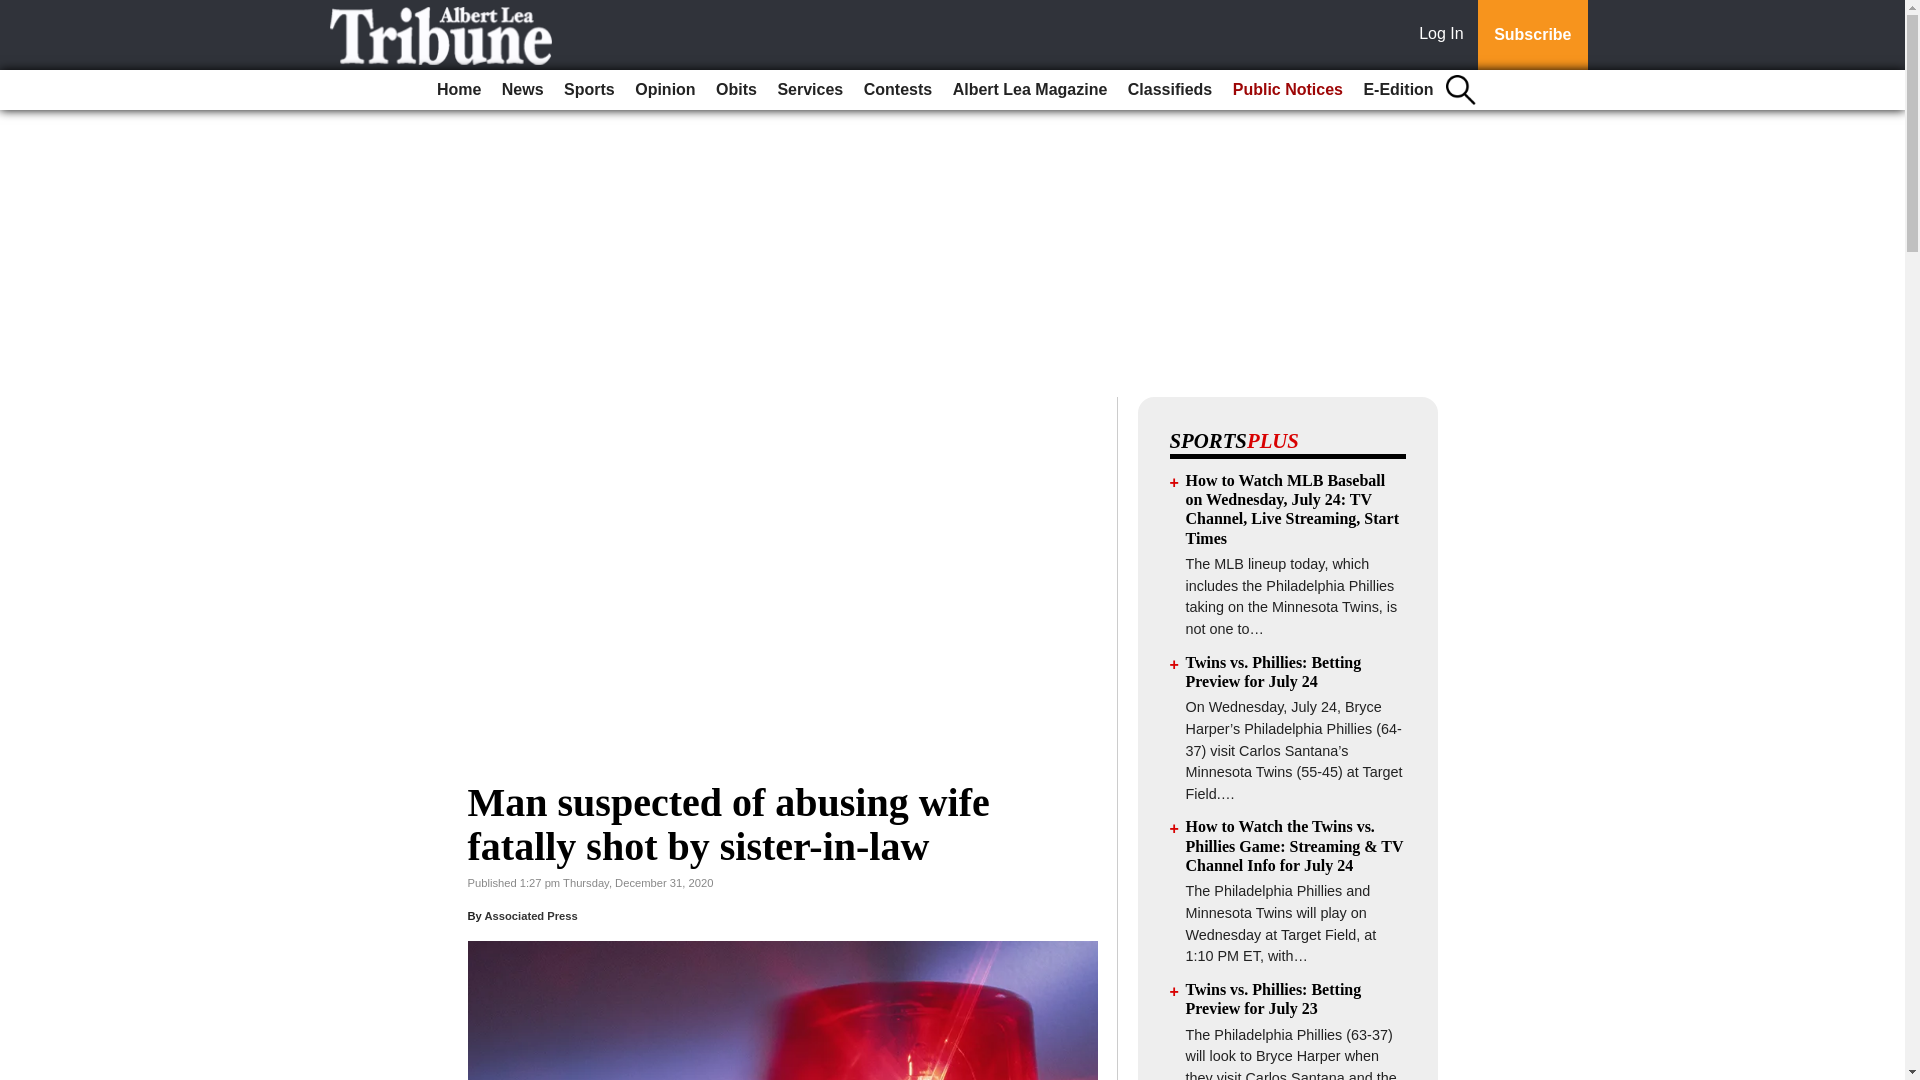  Describe the element at coordinates (664, 90) in the screenshot. I see `Opinion` at that location.